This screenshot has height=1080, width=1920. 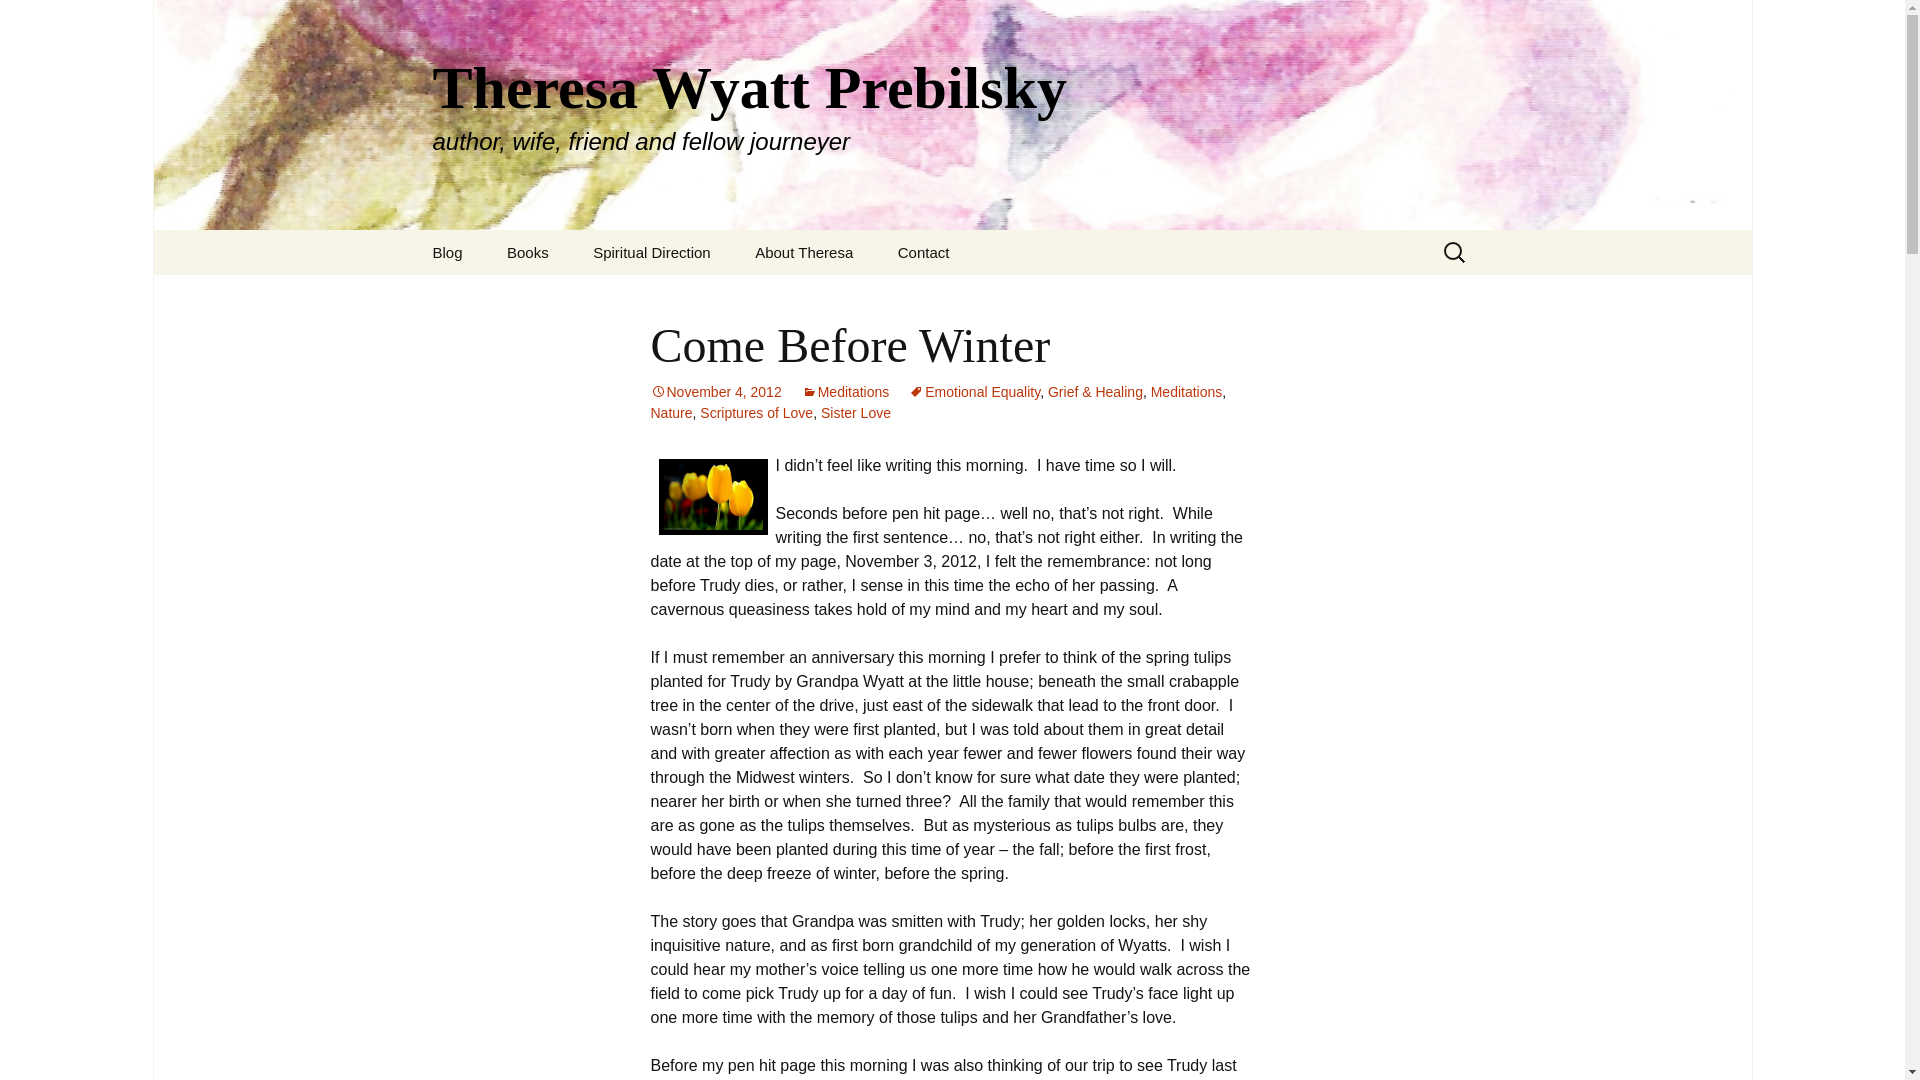 What do you see at coordinates (974, 392) in the screenshot?
I see `Emotional Equality` at bounding box center [974, 392].